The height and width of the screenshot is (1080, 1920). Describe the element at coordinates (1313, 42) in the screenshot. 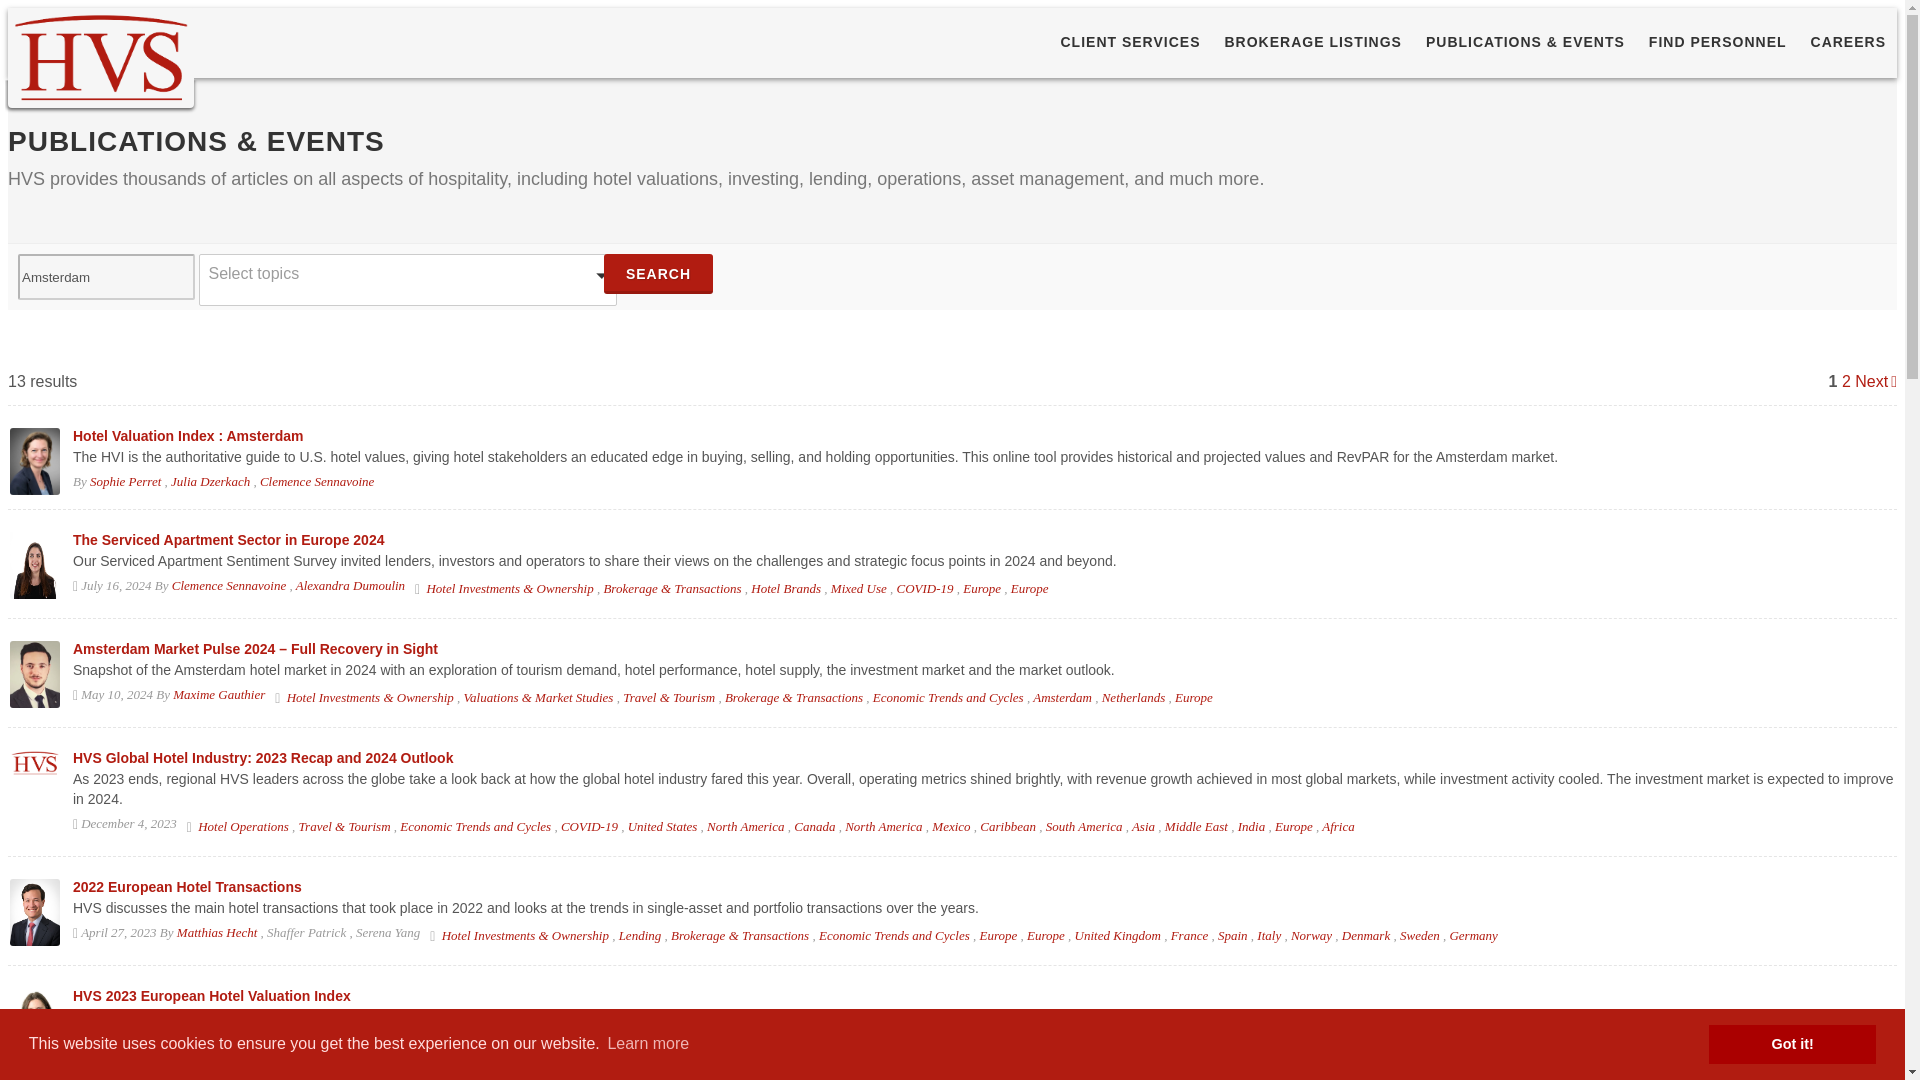

I see `BROKERAGE LISTINGS` at that location.